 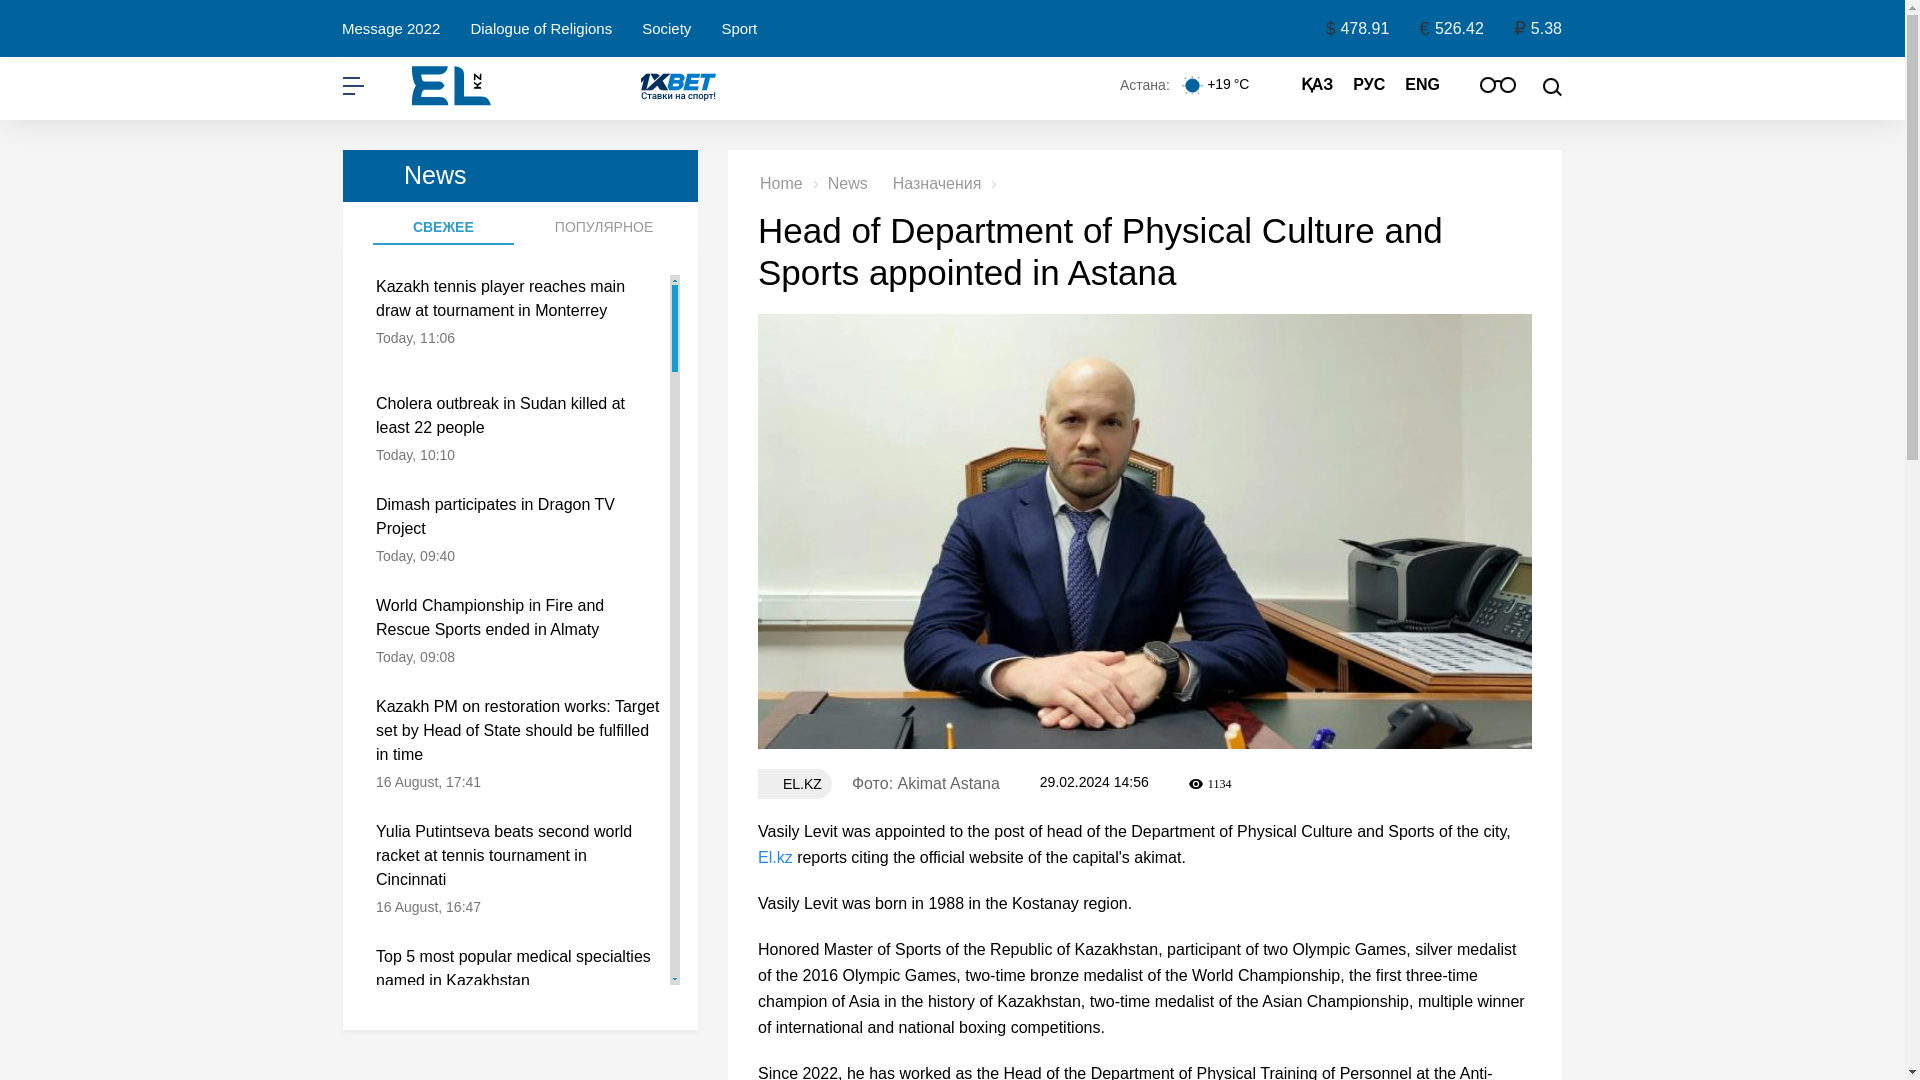 I want to click on Message 2022, so click(x=390, y=30).